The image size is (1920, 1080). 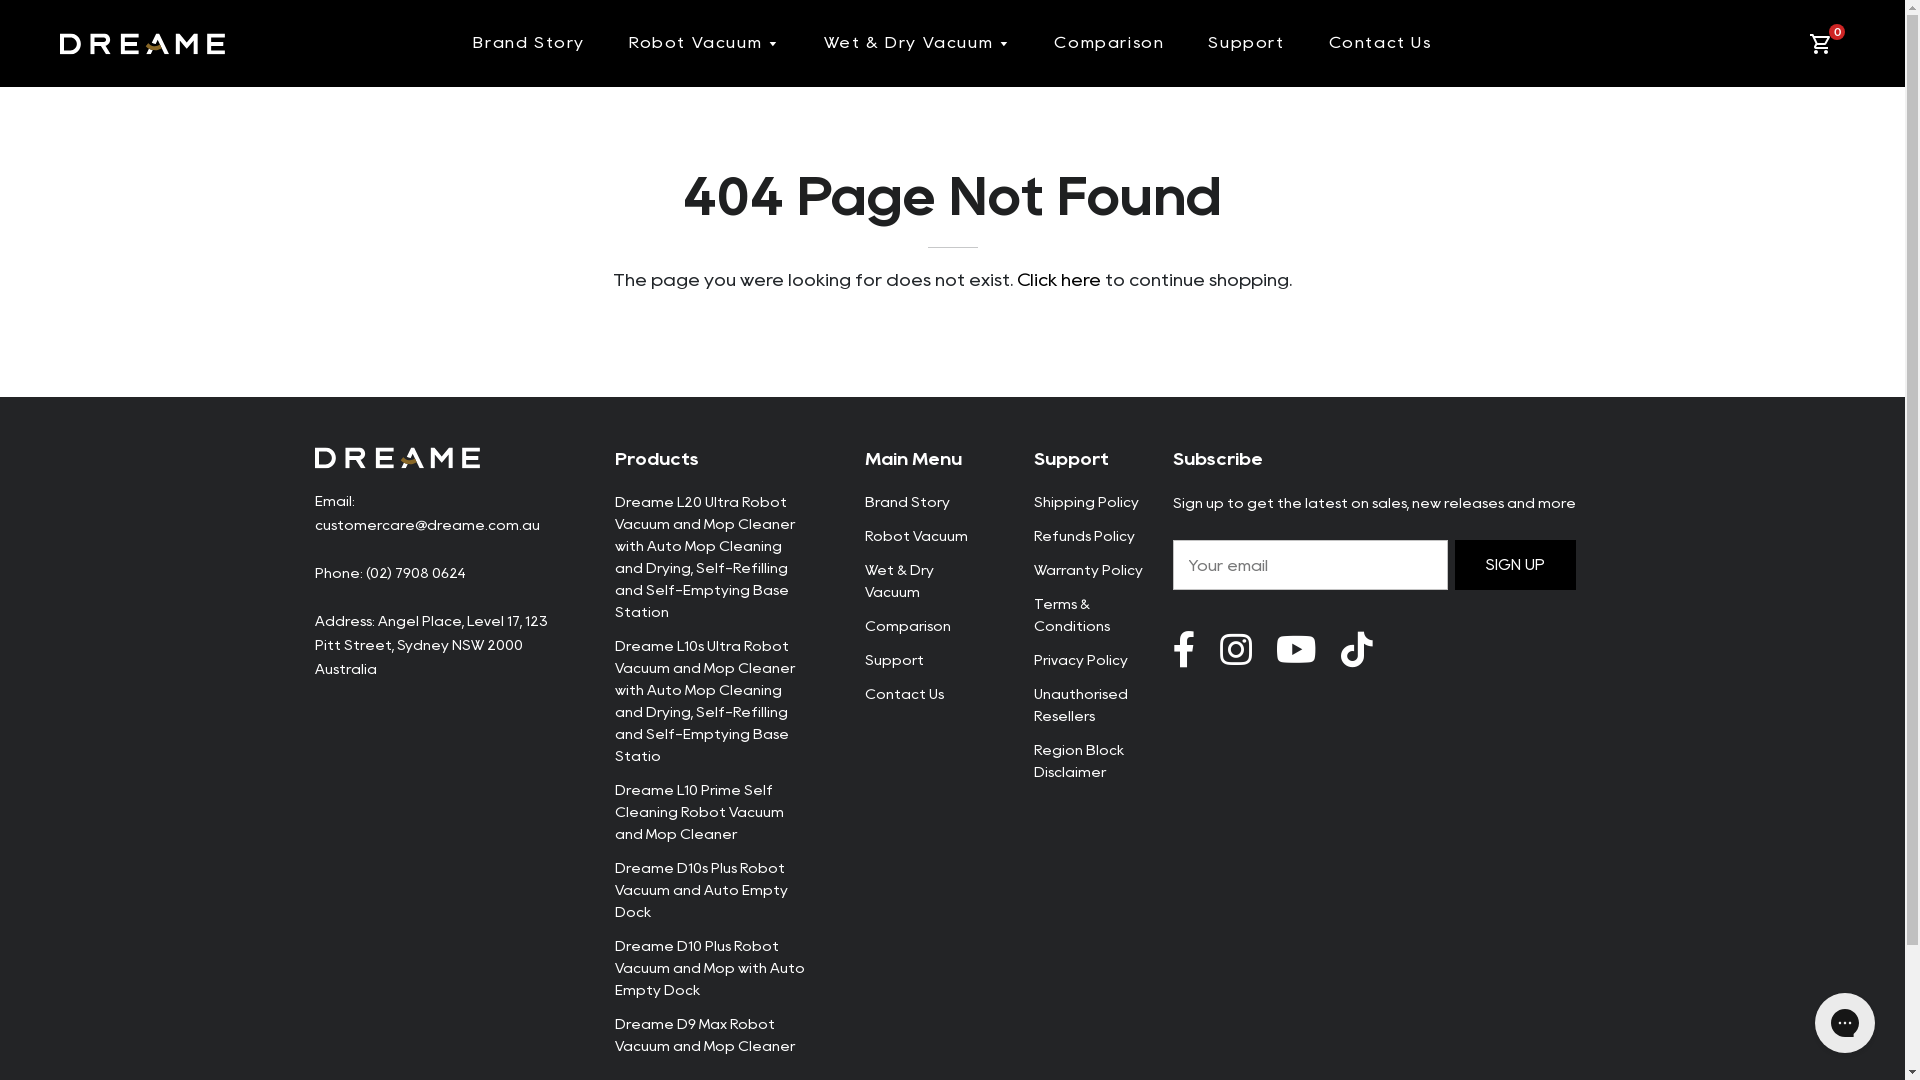 I want to click on Robot Vacuum, so click(x=704, y=44).